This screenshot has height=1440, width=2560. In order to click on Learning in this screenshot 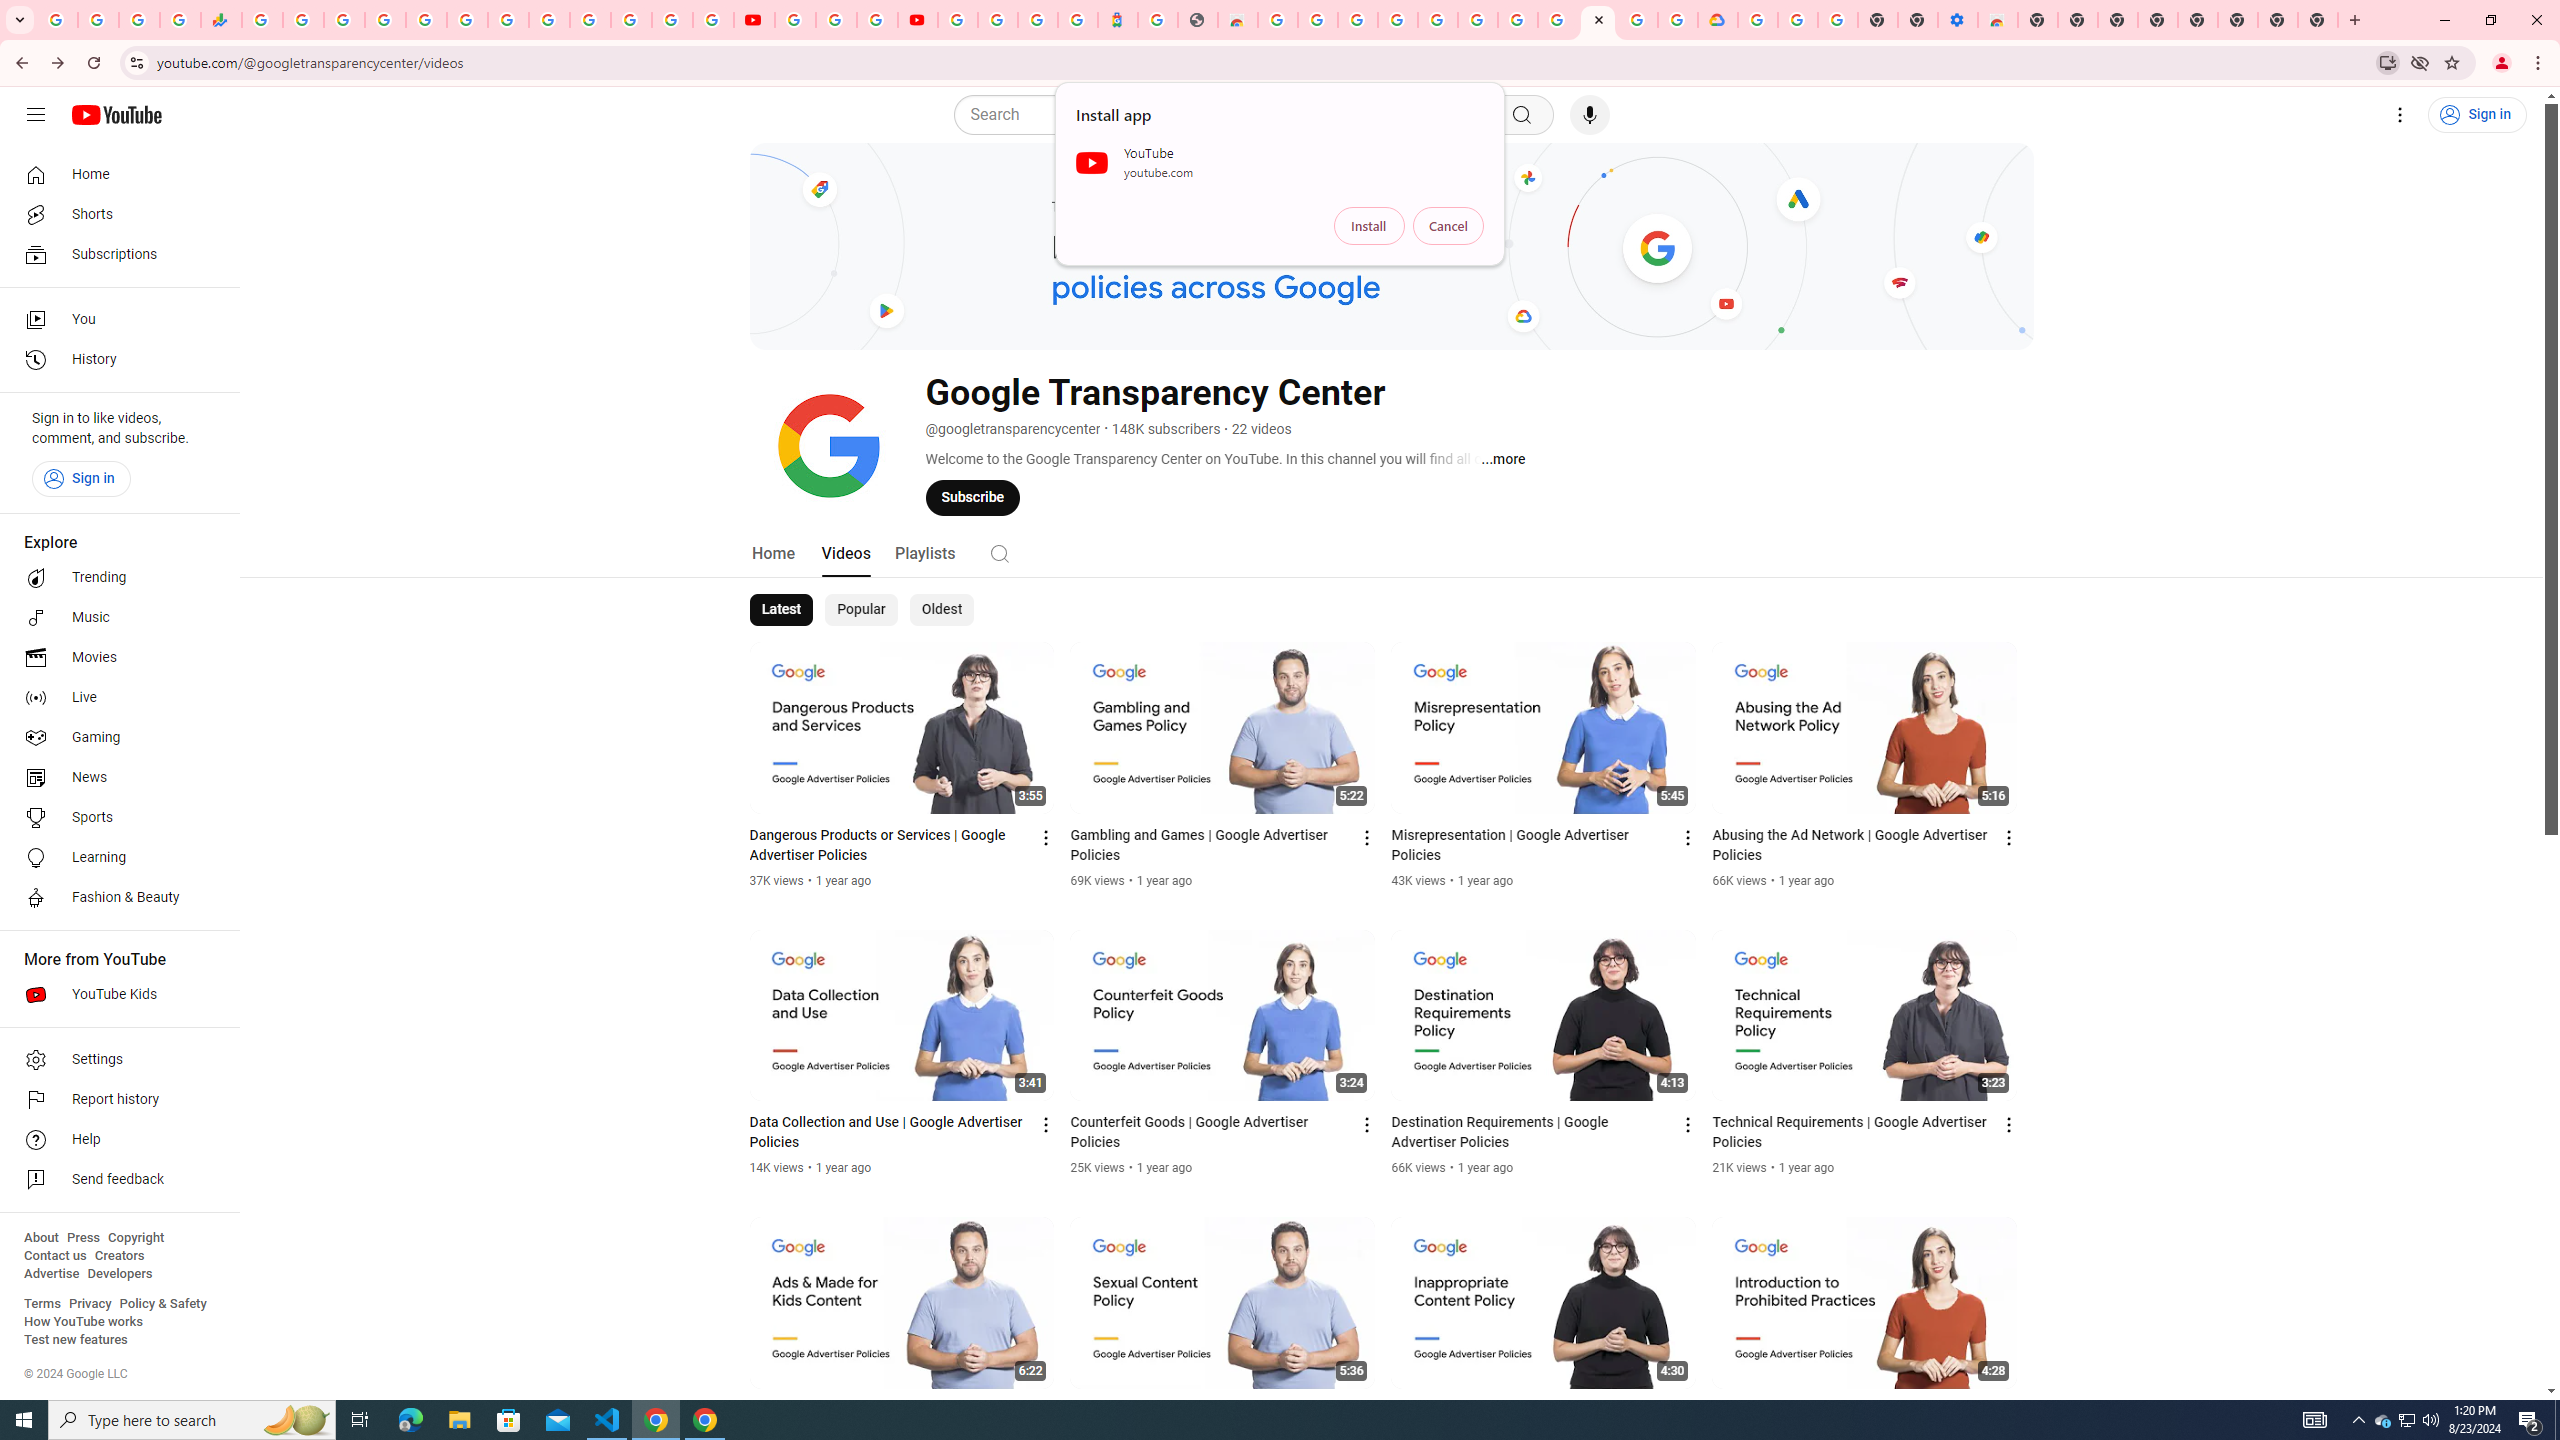, I will do `click(114, 858)`.